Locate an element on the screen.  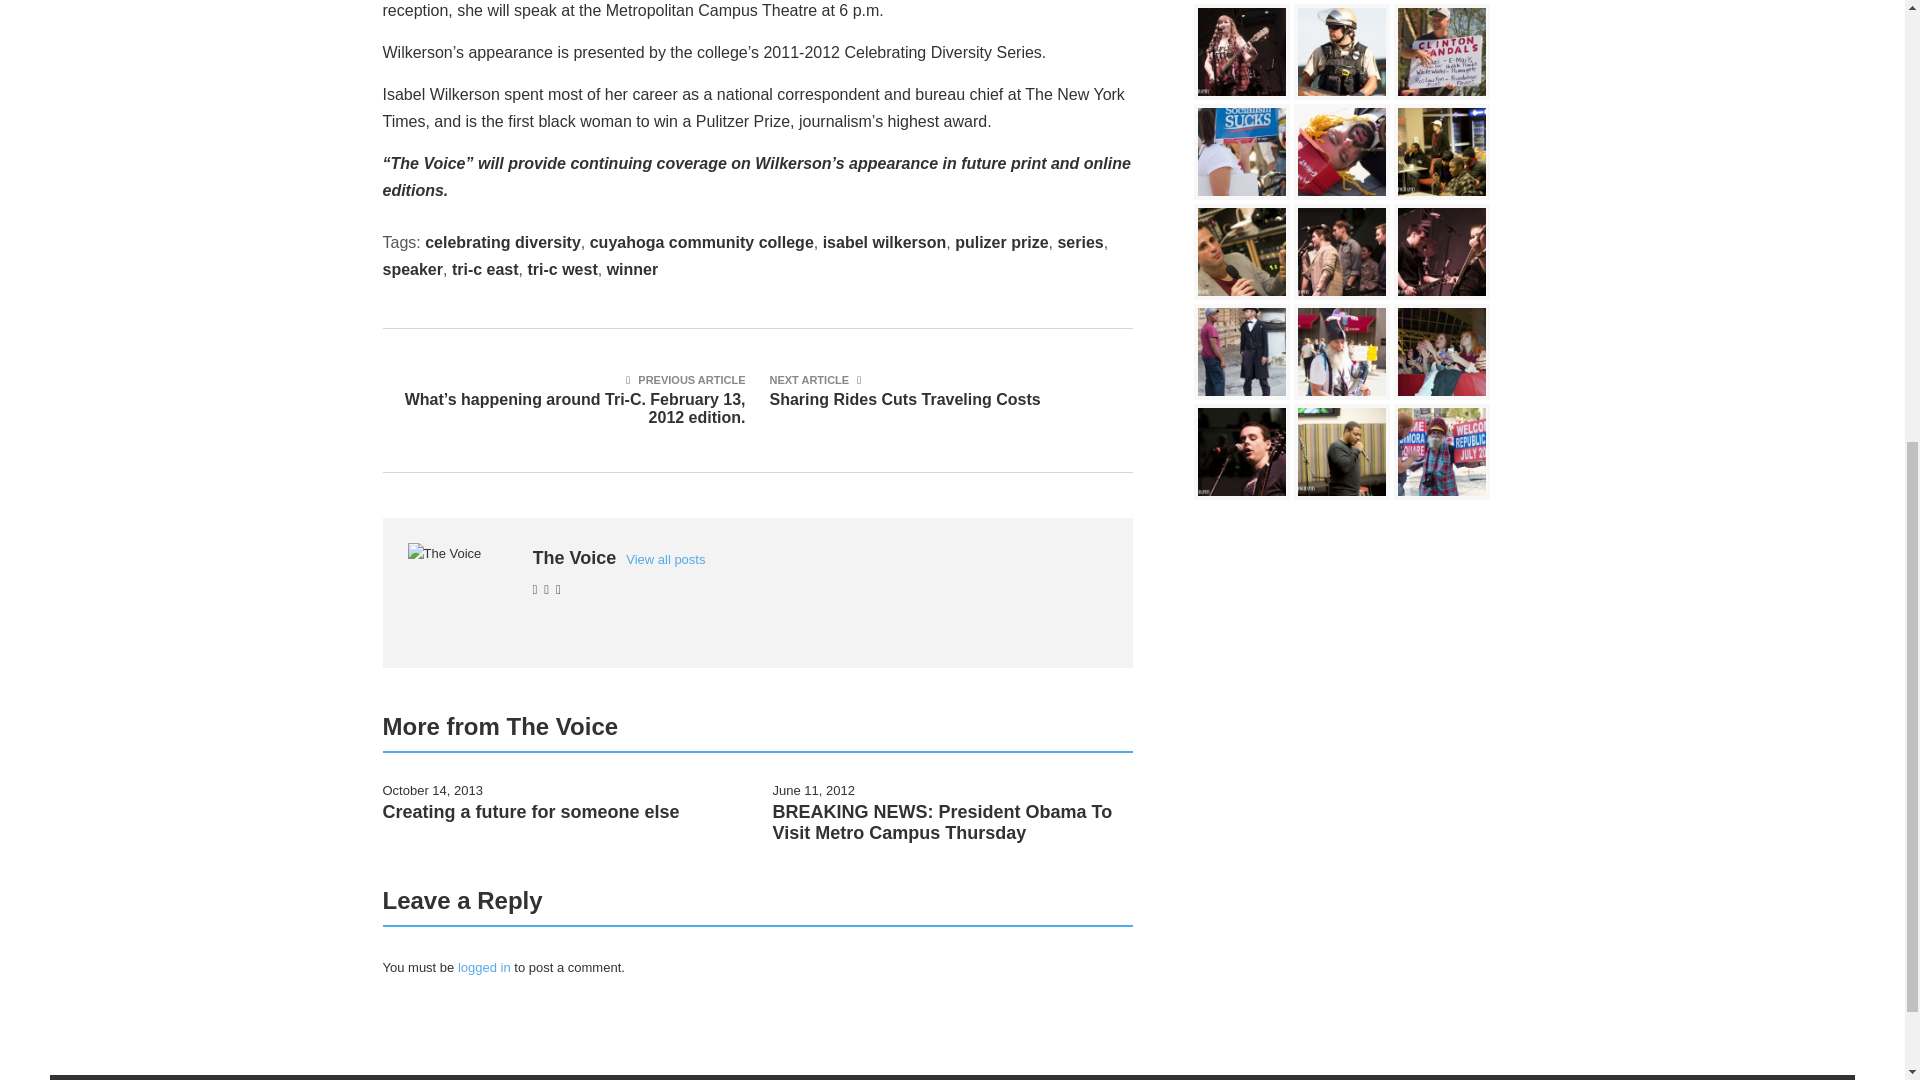
isabel wilkerson is located at coordinates (884, 242).